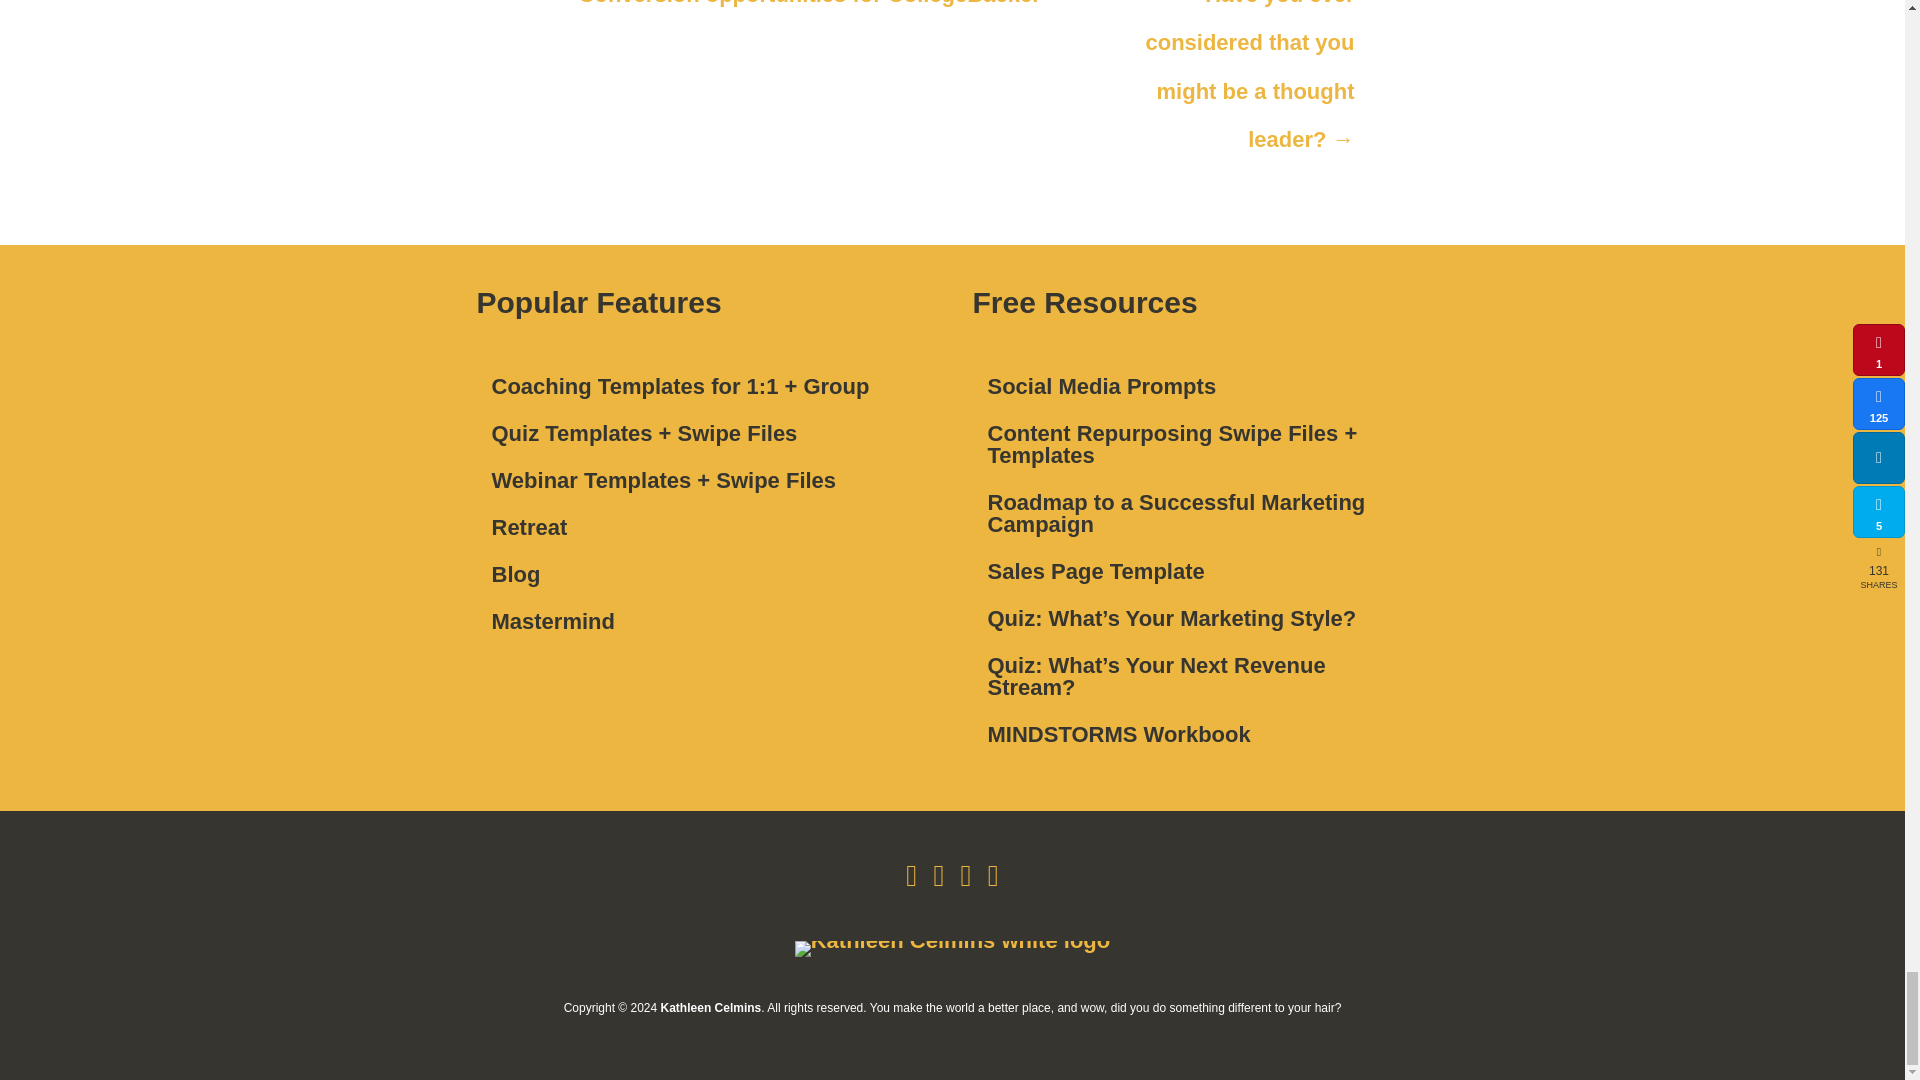 The image size is (1920, 1080). I want to click on Mastermind, so click(704, 621).